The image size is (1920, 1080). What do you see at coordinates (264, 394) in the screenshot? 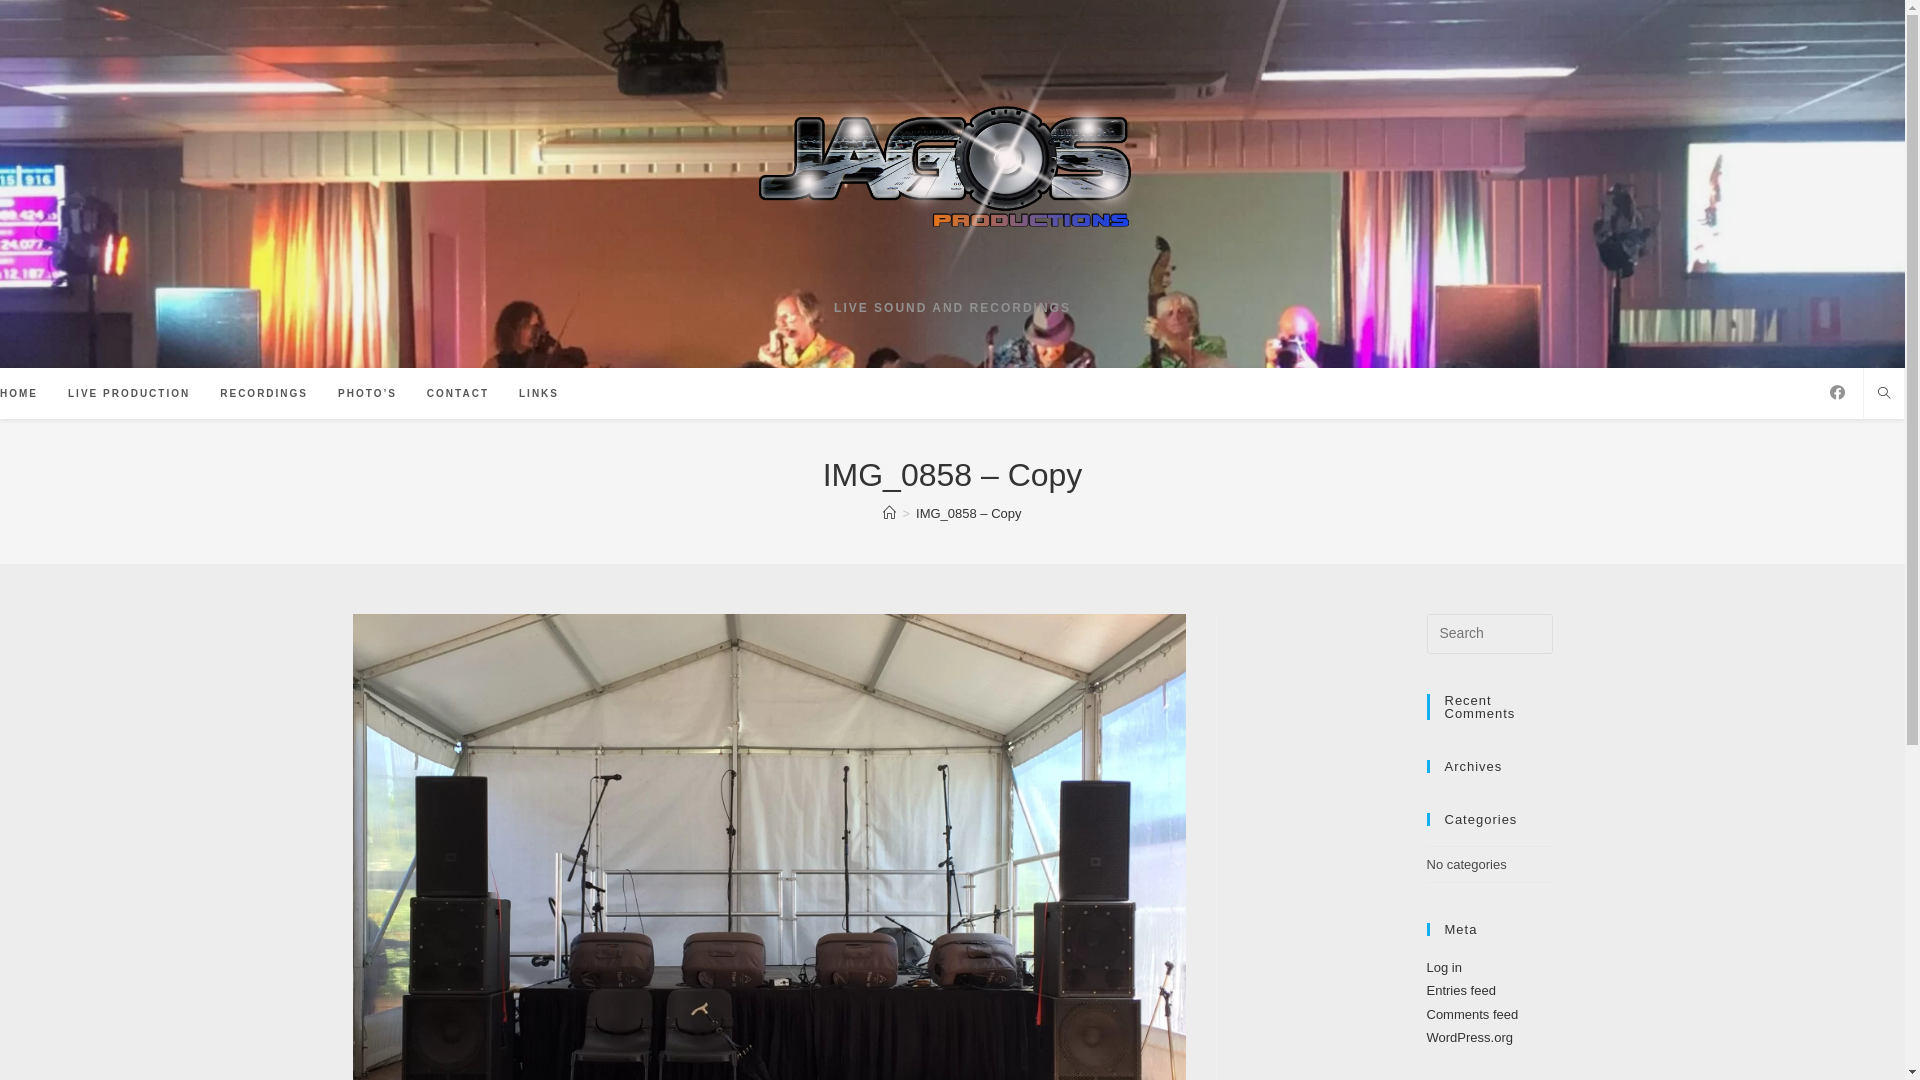
I see `RECORDINGS` at bounding box center [264, 394].